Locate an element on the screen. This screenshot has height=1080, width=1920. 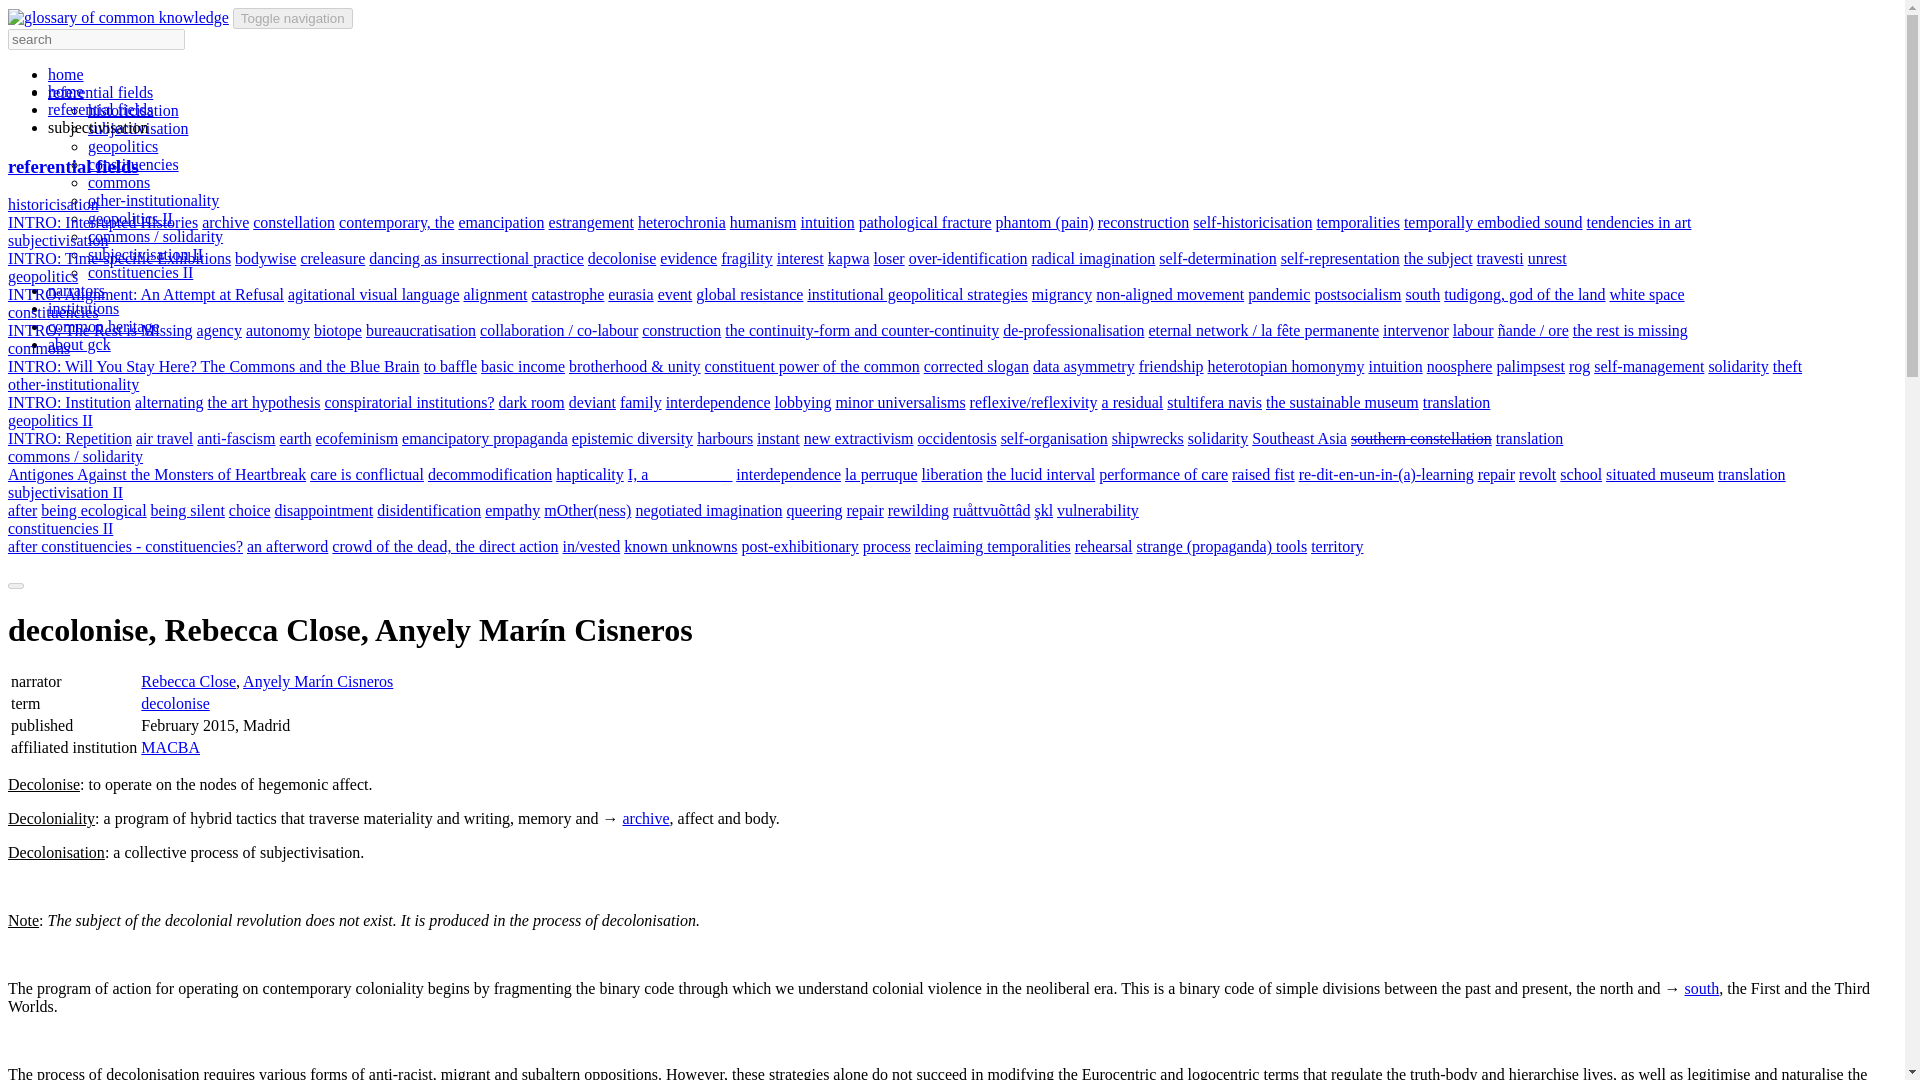
referential fields is located at coordinates (72, 166).